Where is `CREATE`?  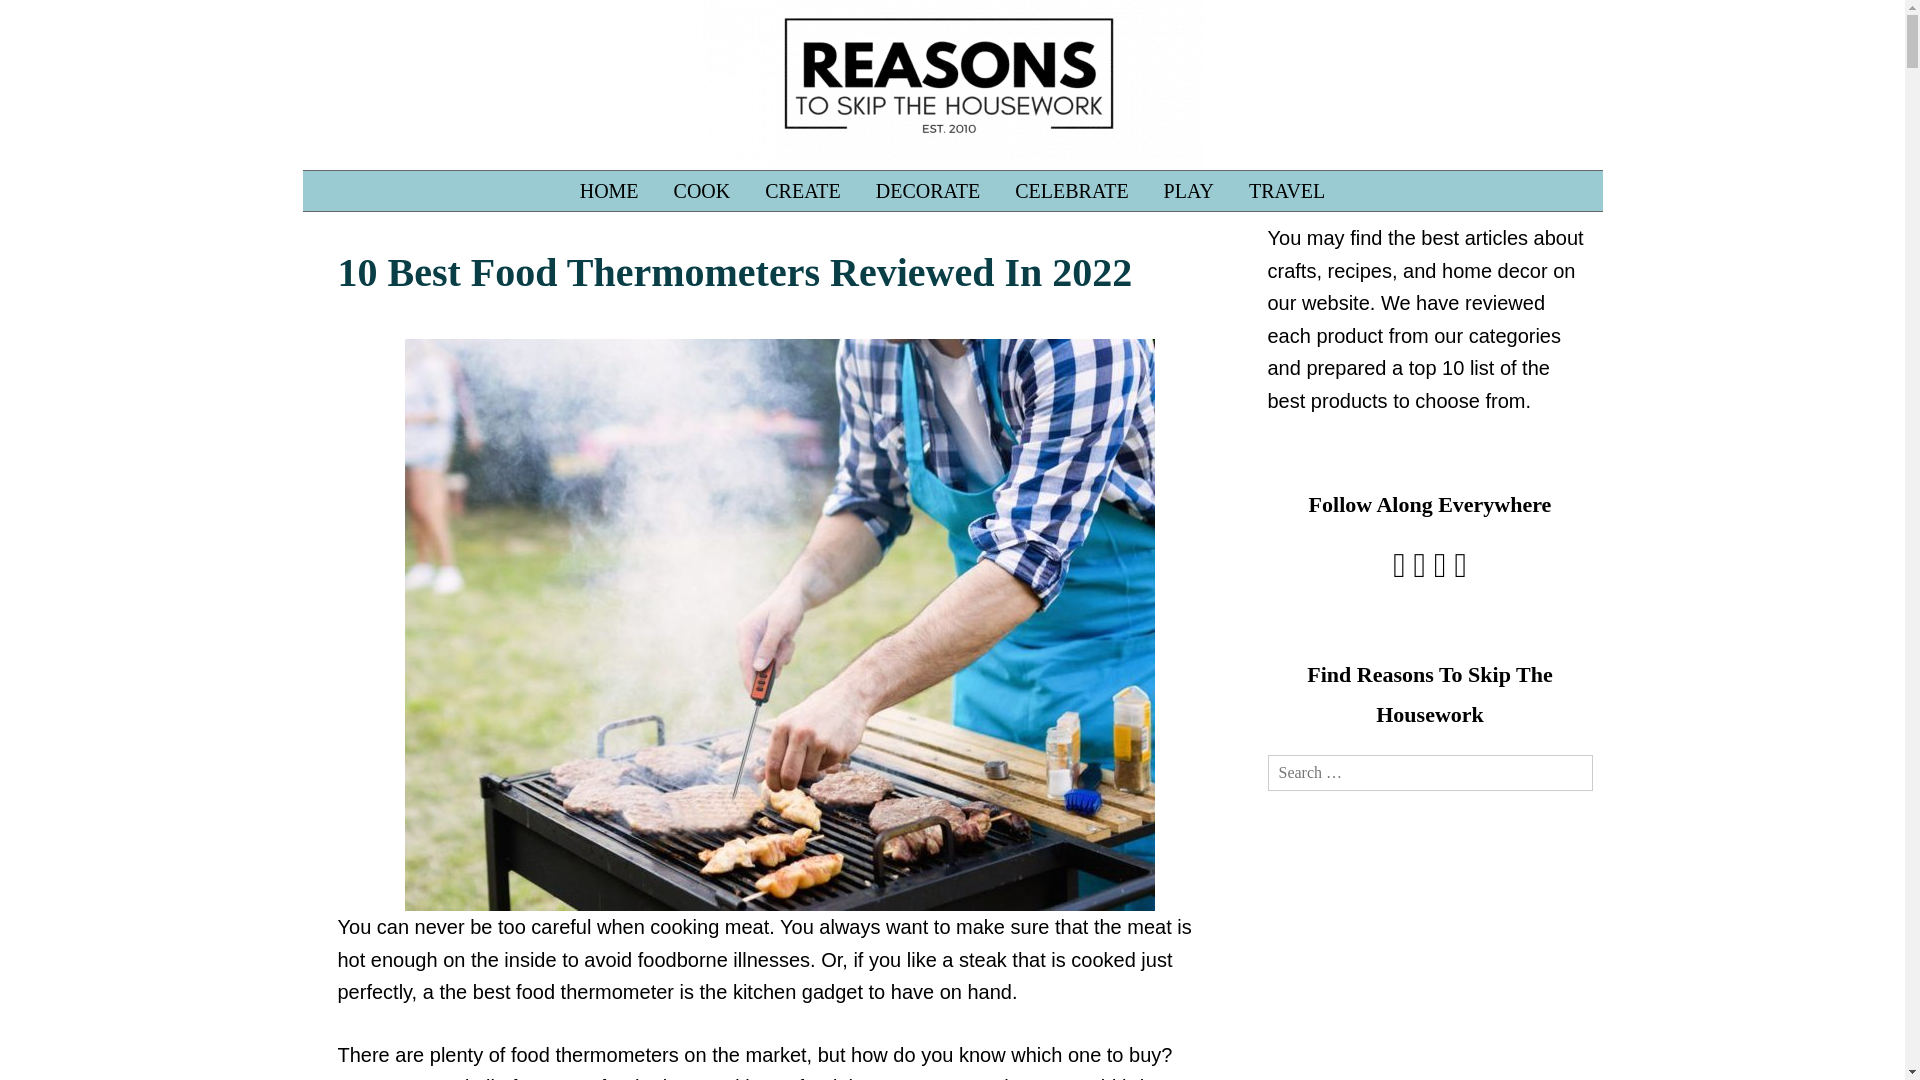
CREATE is located at coordinates (803, 190).